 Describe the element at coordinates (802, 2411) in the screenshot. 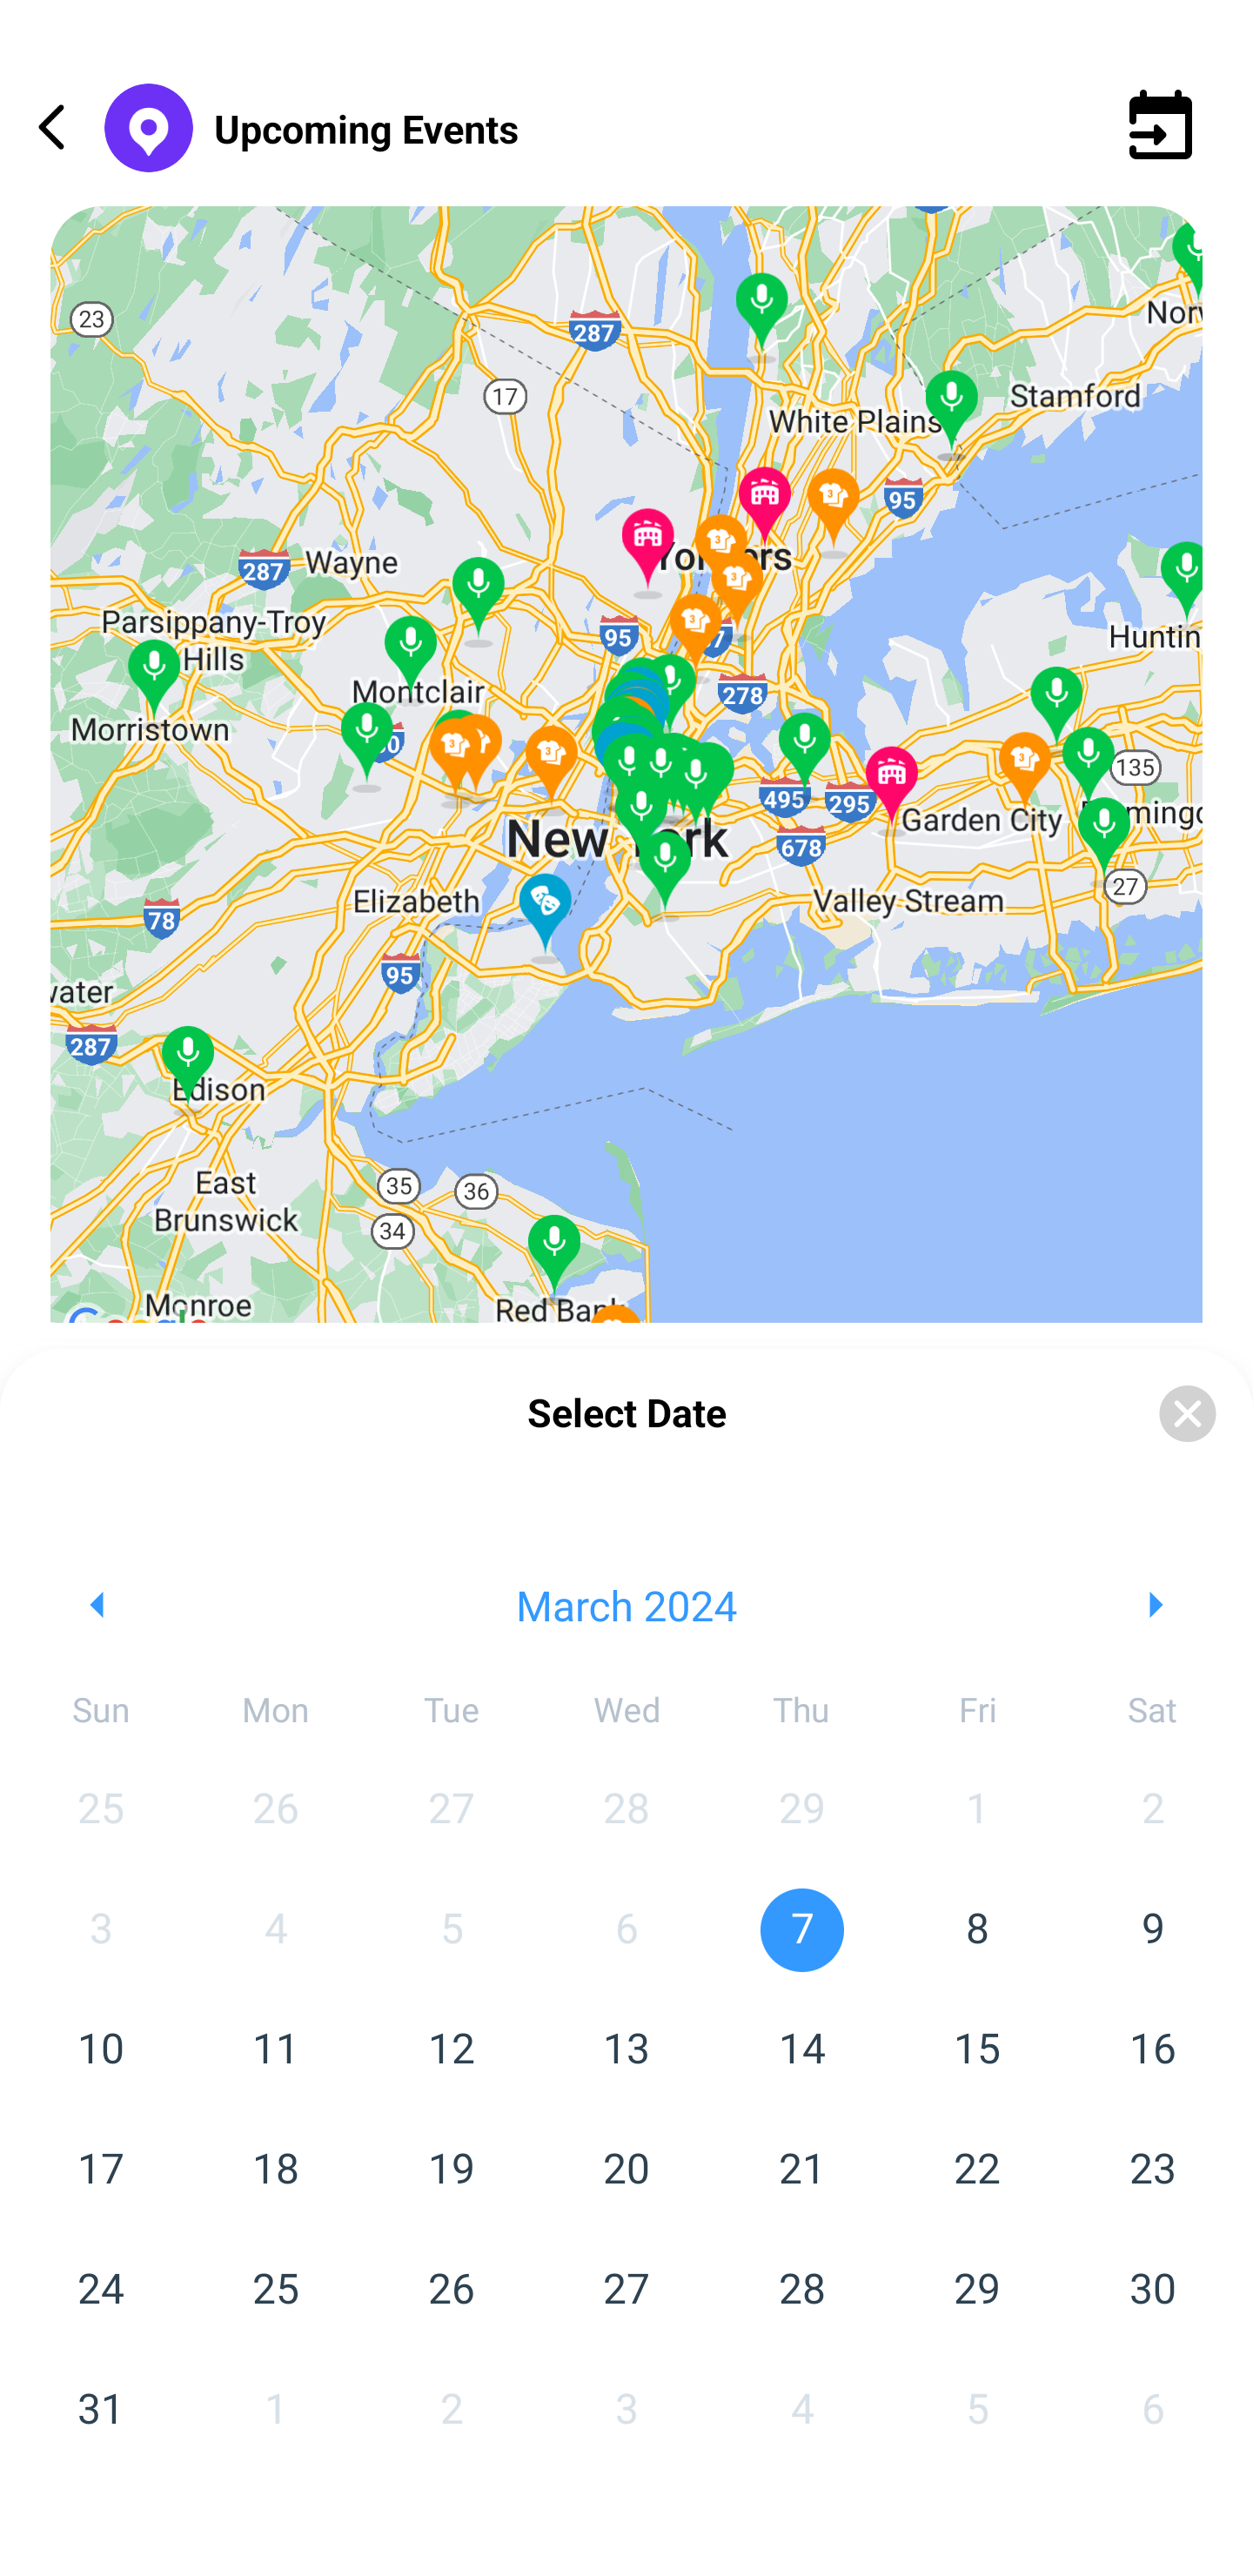

I see ` Thursday 4 April 2024  4` at that location.